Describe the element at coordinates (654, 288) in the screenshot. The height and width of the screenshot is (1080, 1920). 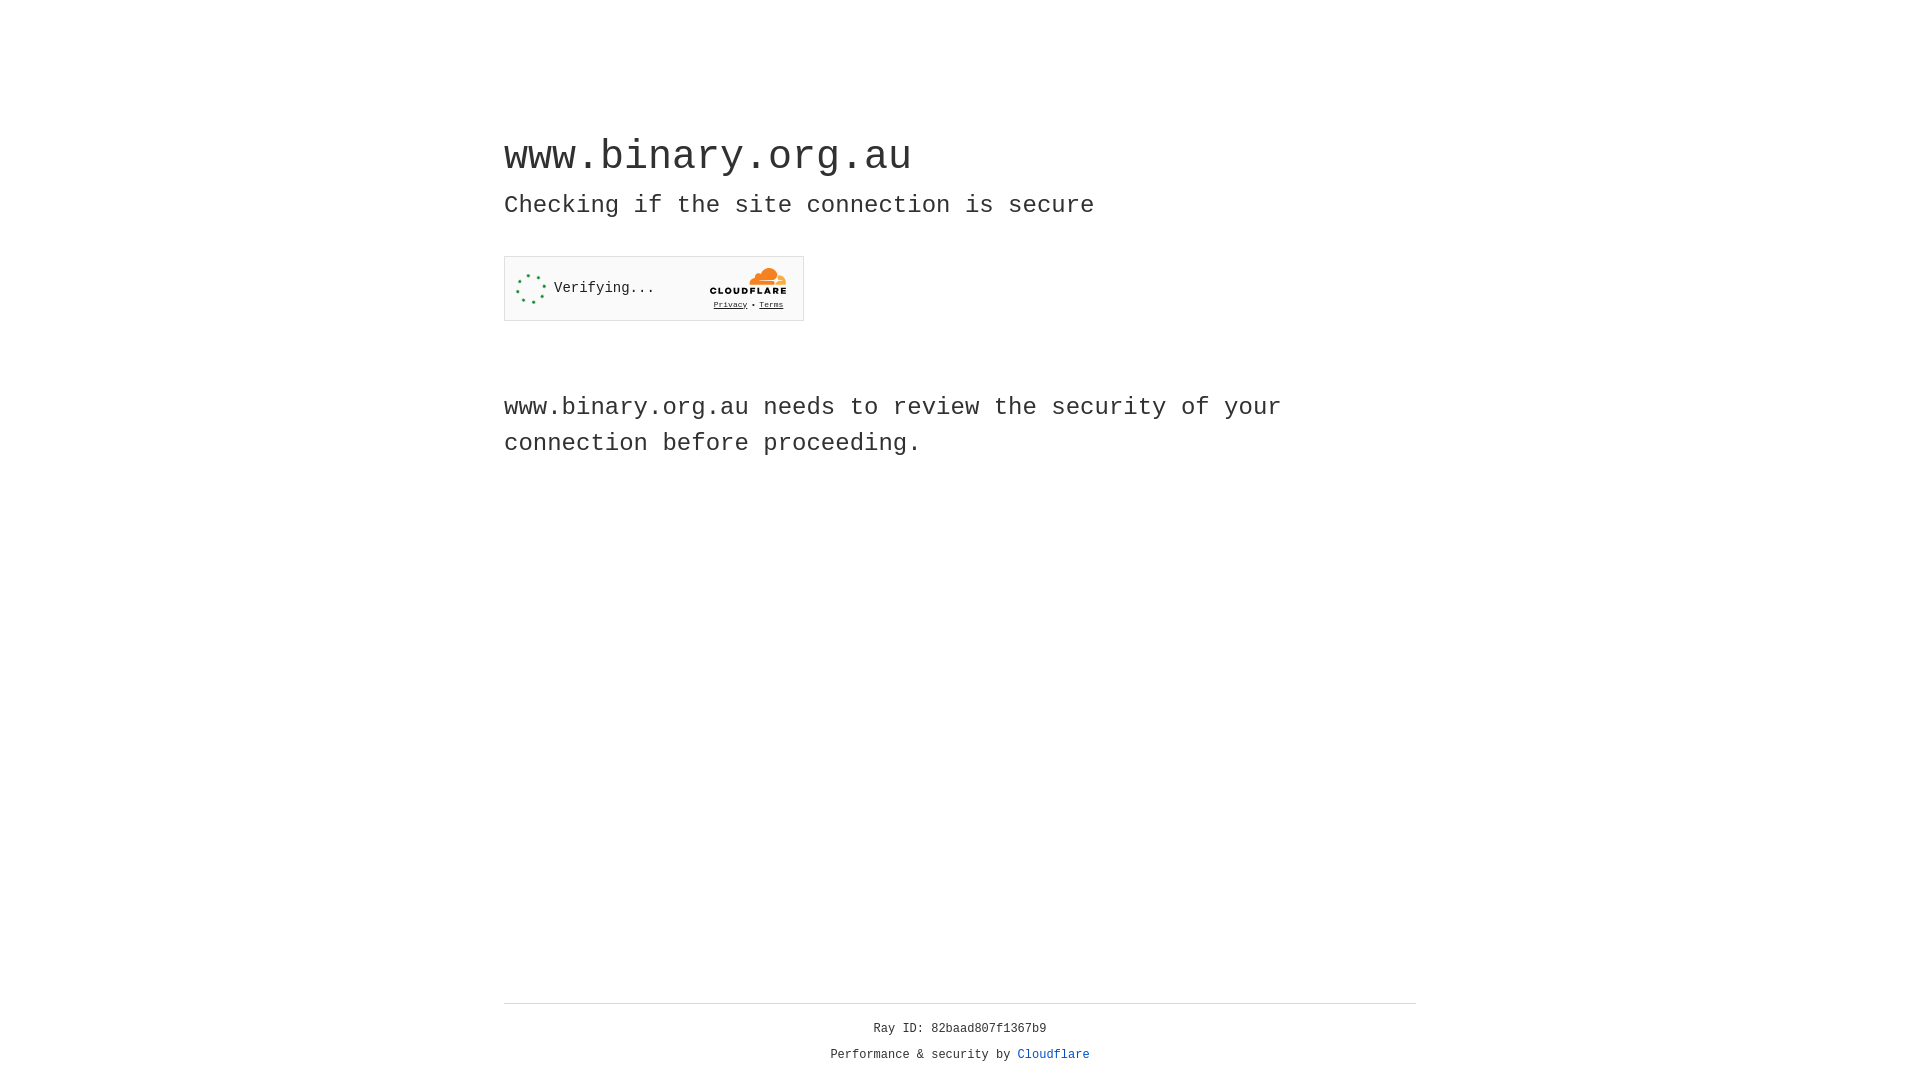
I see `Widget containing a Cloudflare security challenge` at that location.